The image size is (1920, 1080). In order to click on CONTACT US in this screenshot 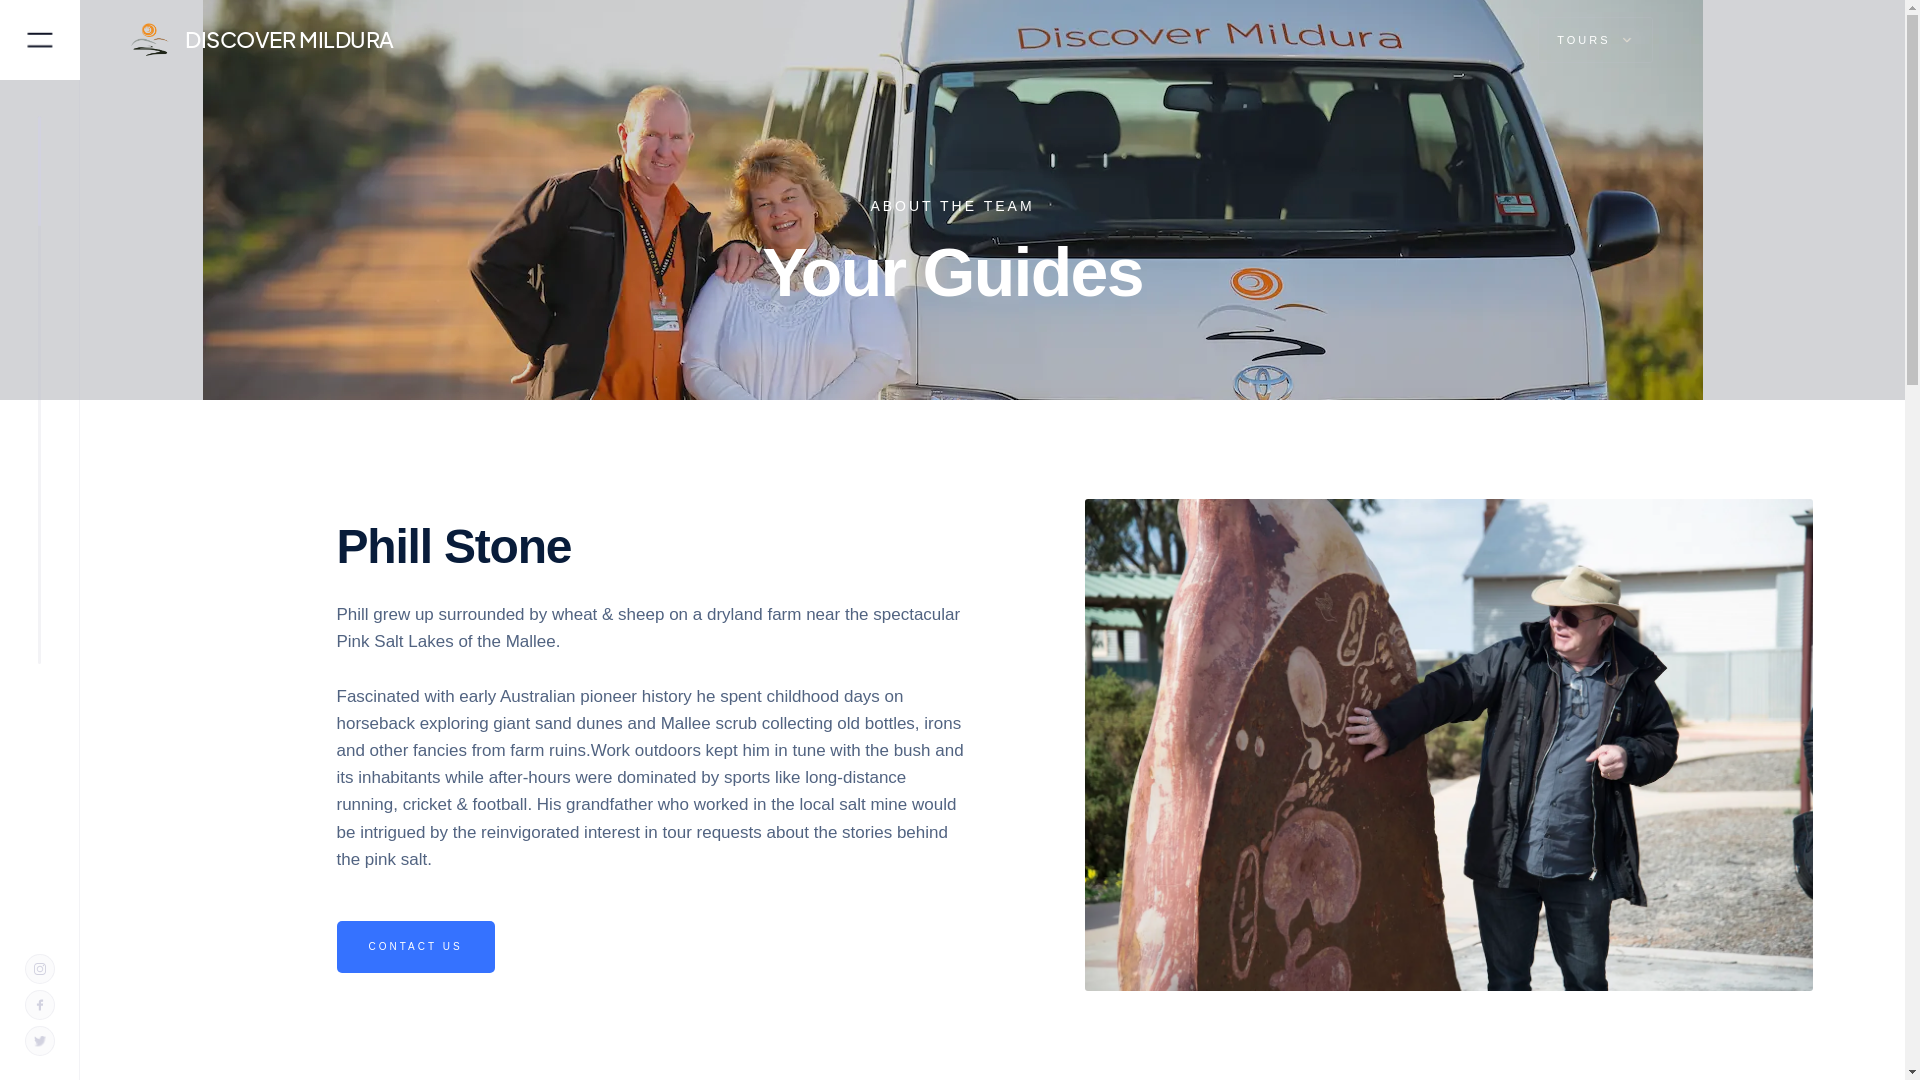, I will do `click(414, 947)`.